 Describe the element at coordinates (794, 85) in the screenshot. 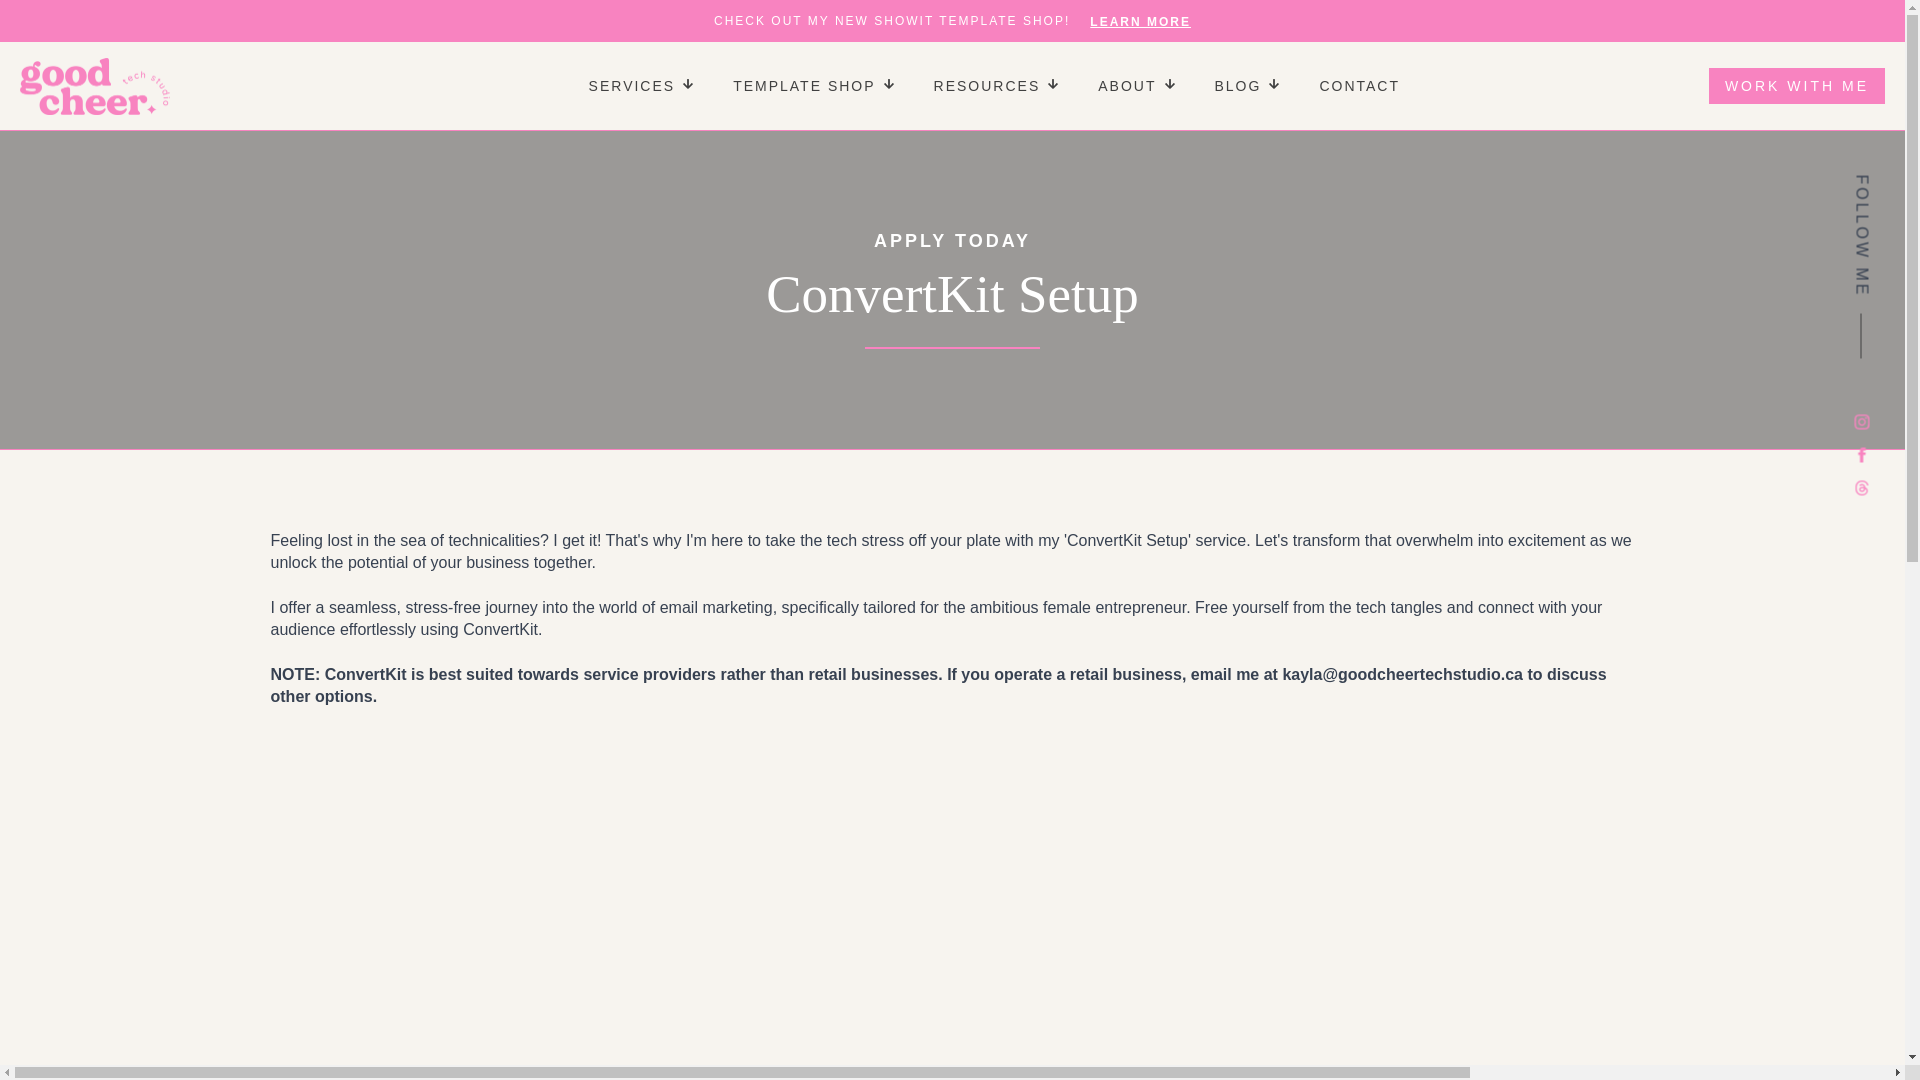

I see `TEMPLATE SHOP` at that location.